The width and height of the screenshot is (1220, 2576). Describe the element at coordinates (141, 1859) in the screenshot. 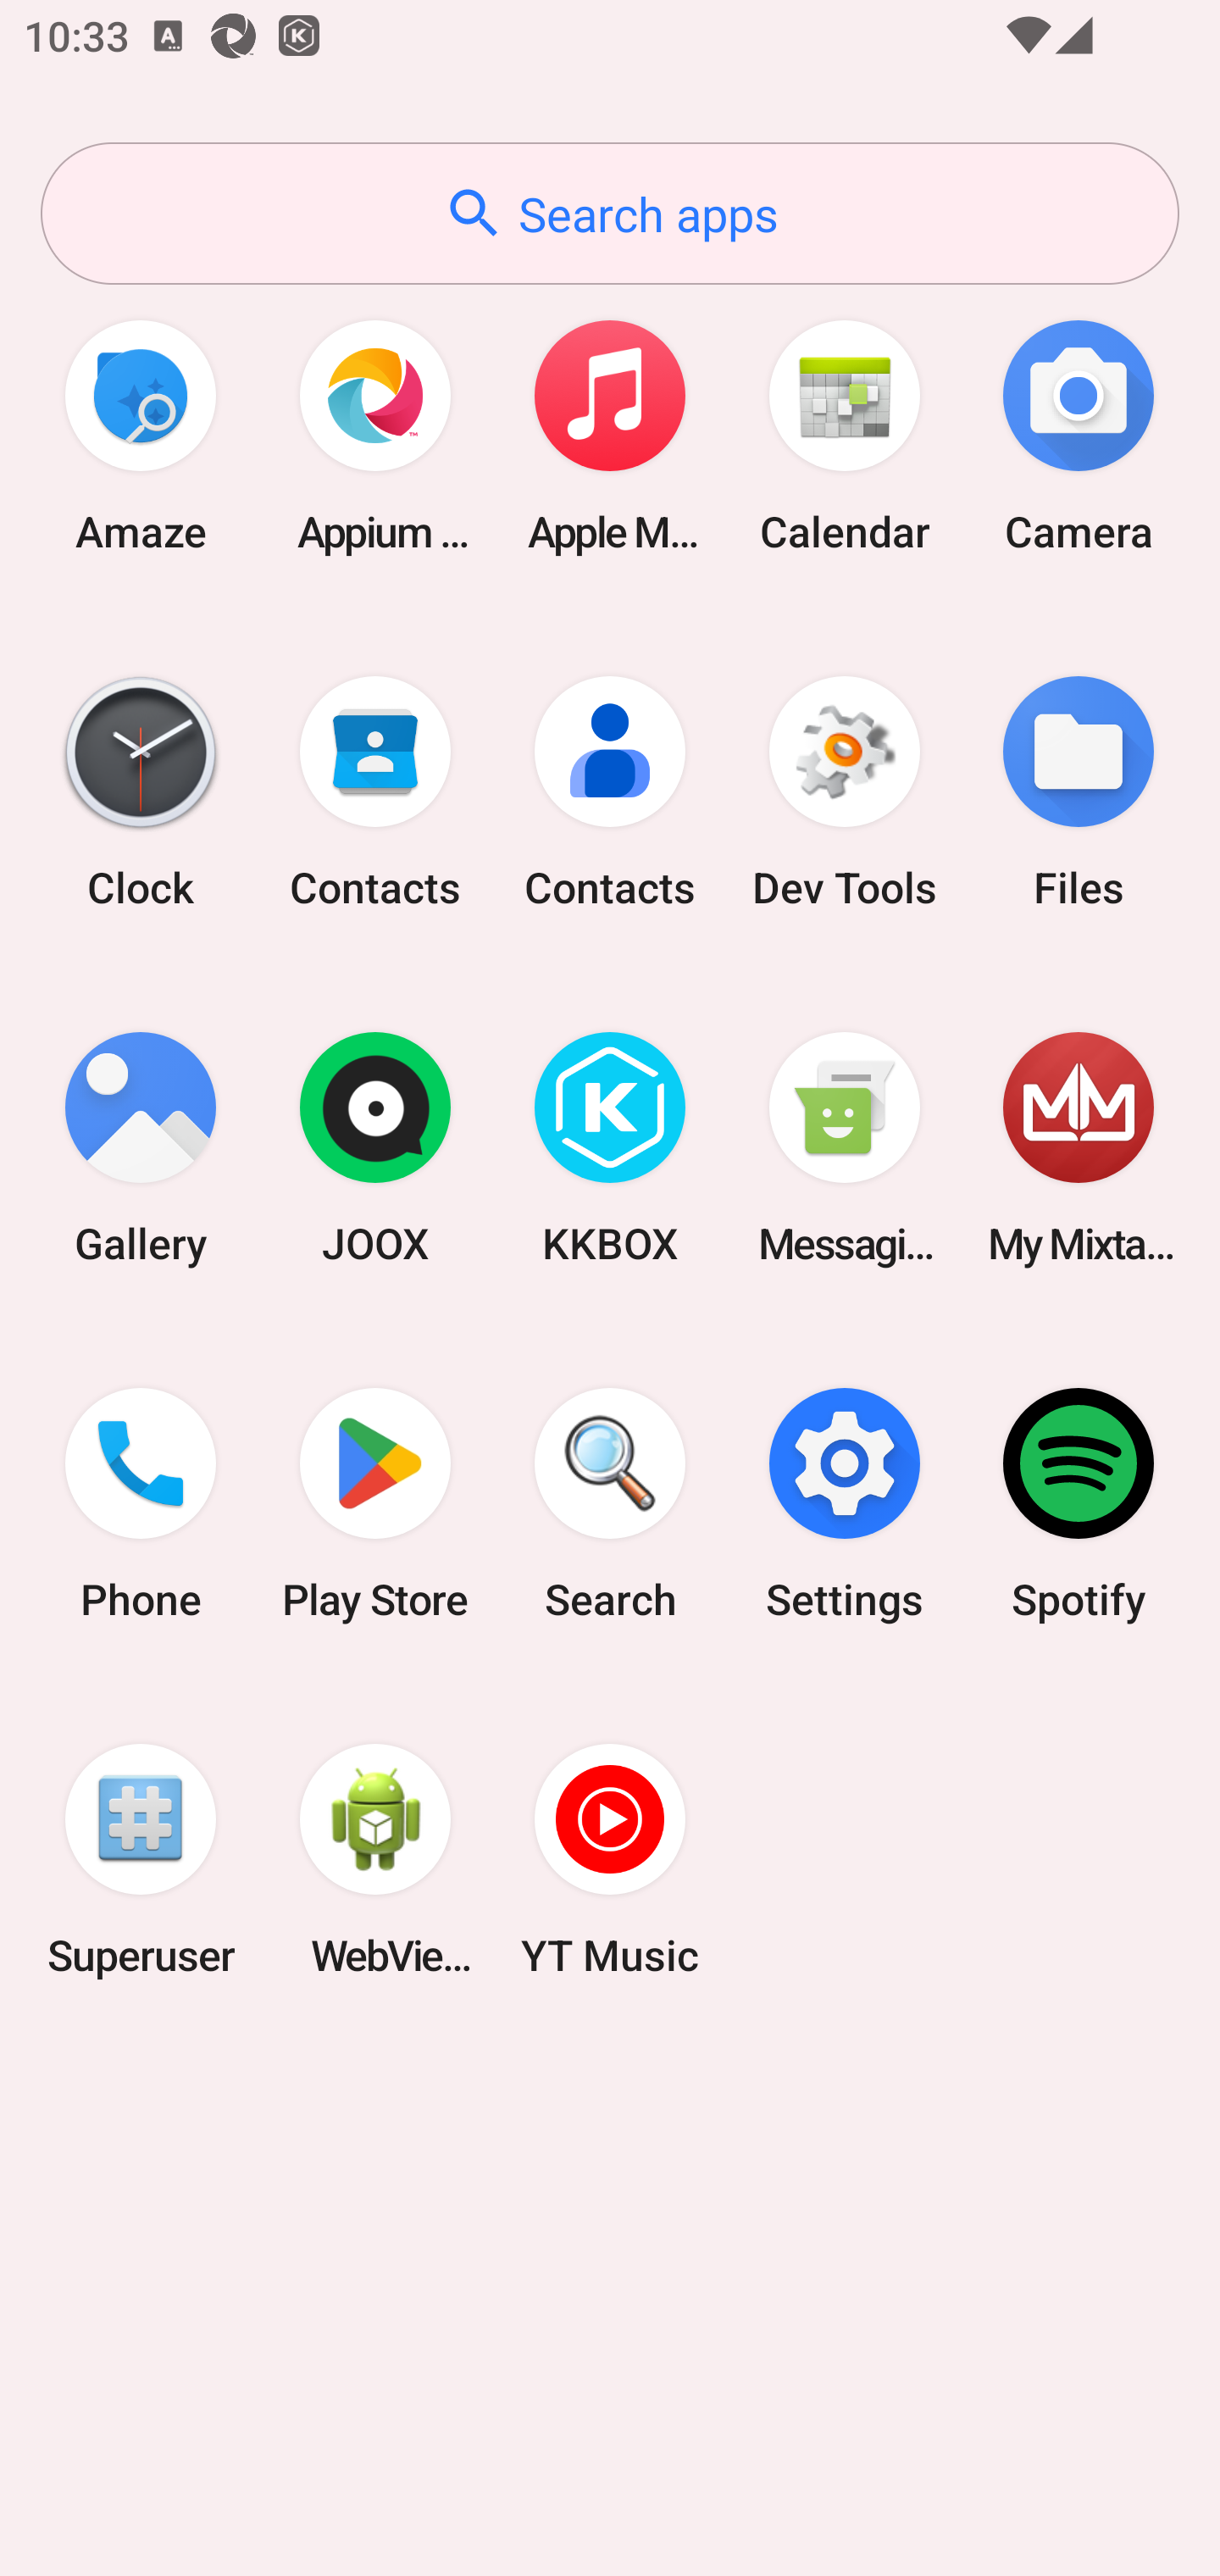

I see `Superuser` at that location.